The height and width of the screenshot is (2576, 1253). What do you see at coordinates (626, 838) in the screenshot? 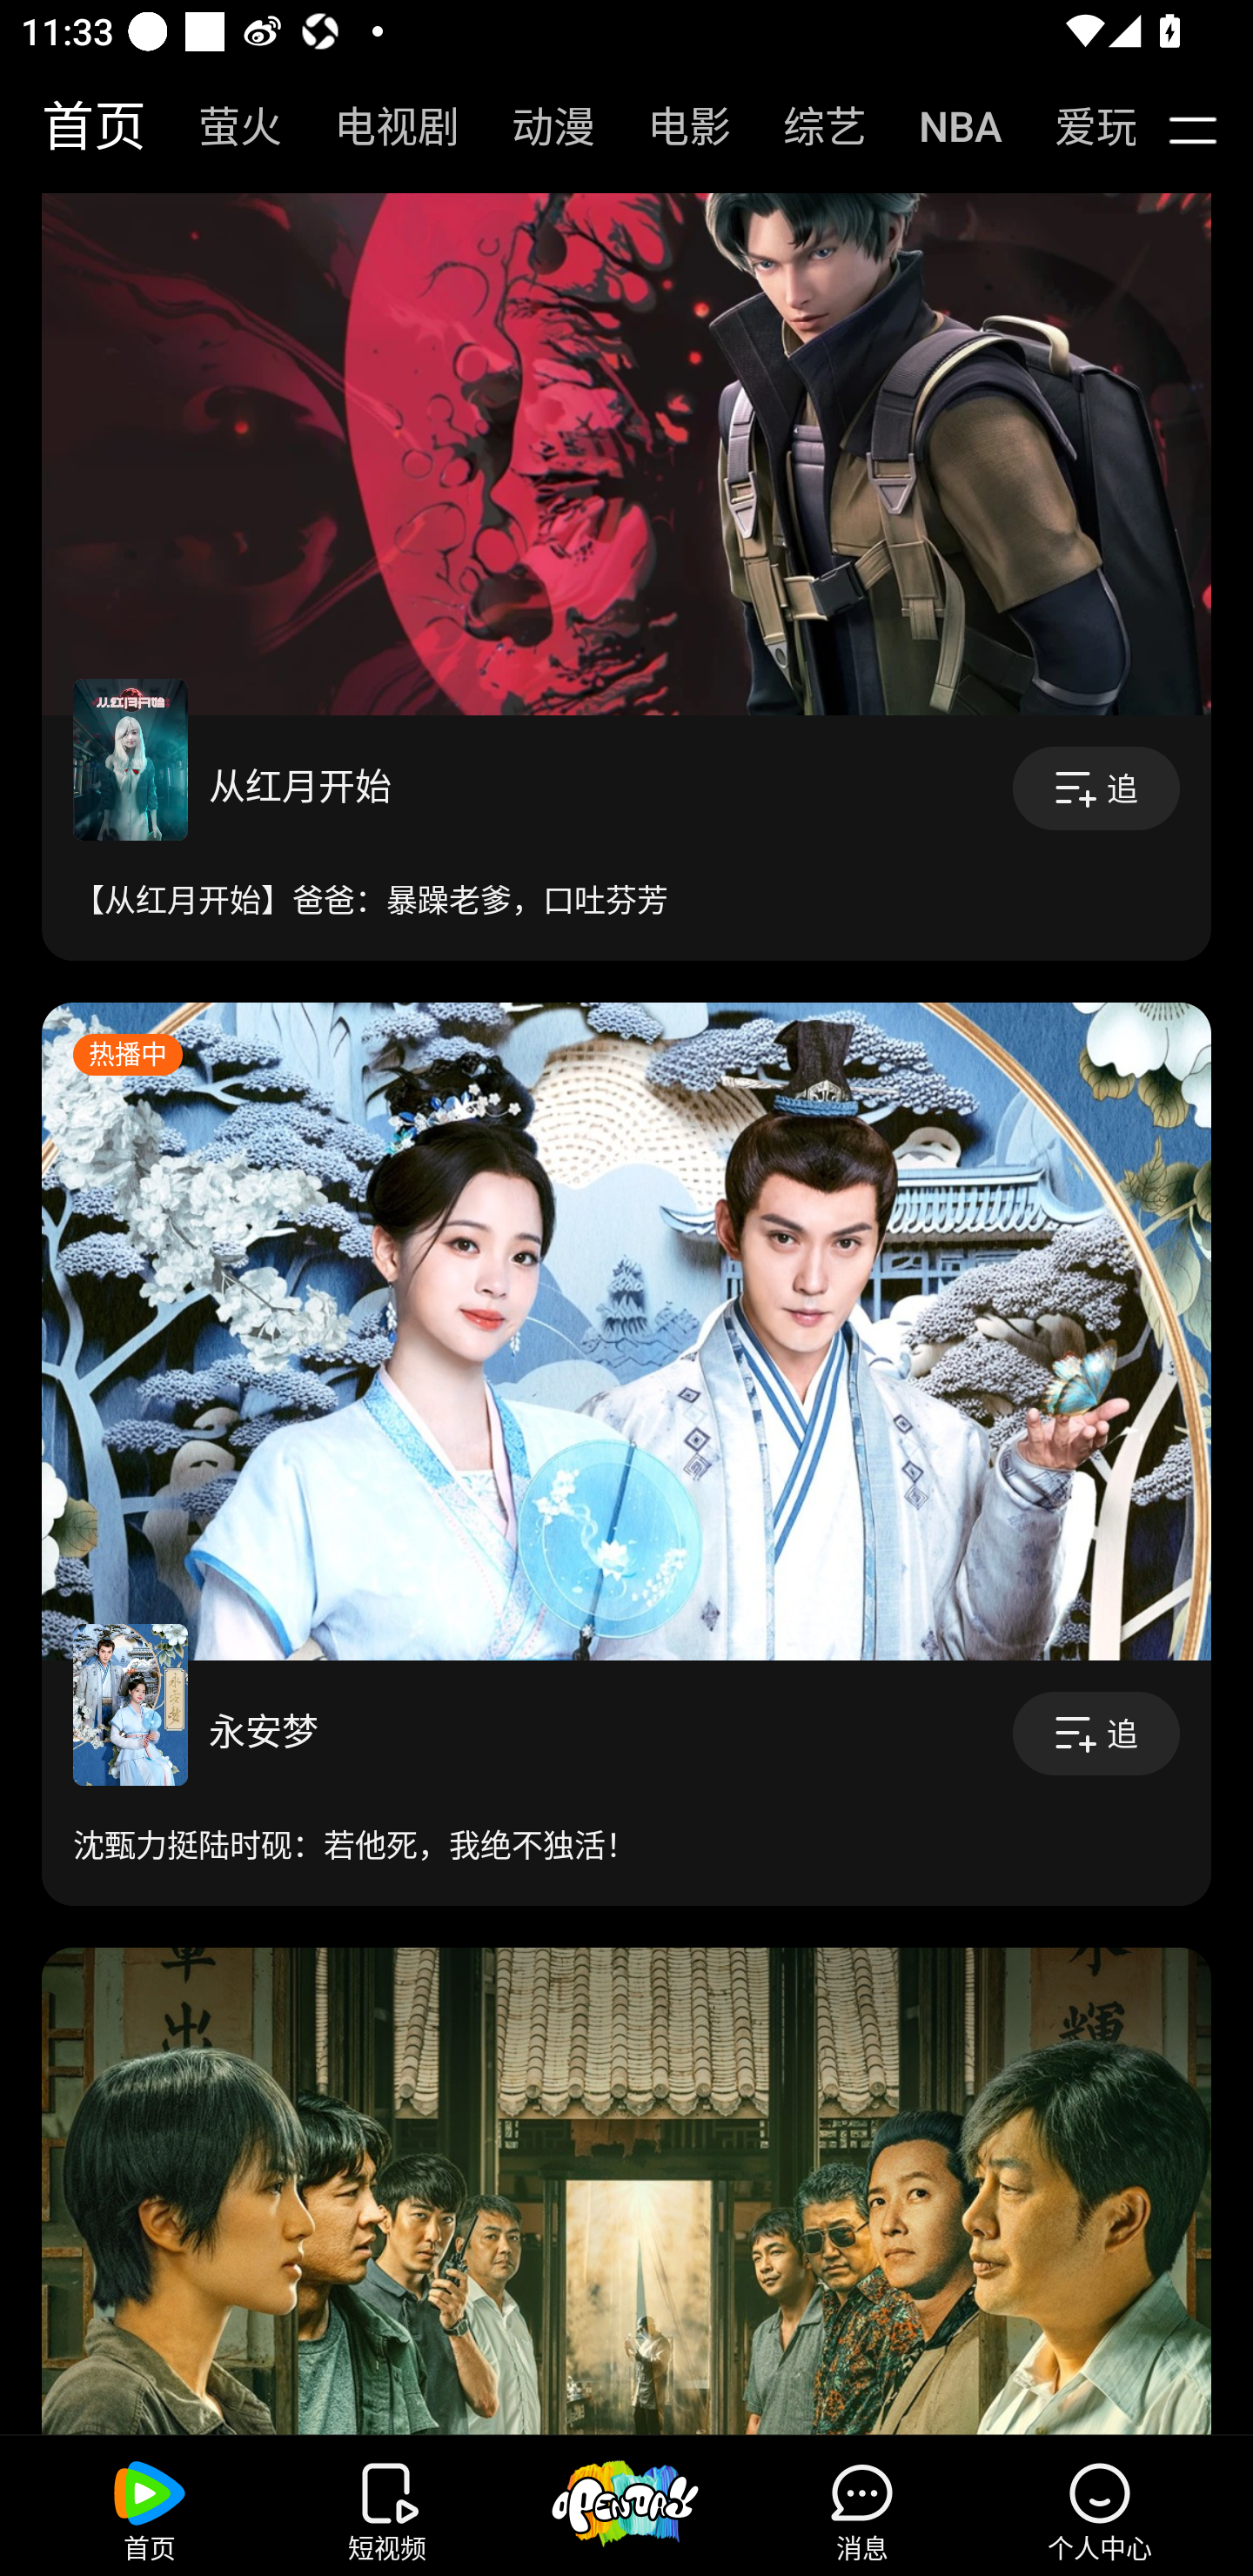
I see `从红月开始 追 【从红月开始】爸爸：暴躁老爹，口吐芬芳` at bounding box center [626, 838].